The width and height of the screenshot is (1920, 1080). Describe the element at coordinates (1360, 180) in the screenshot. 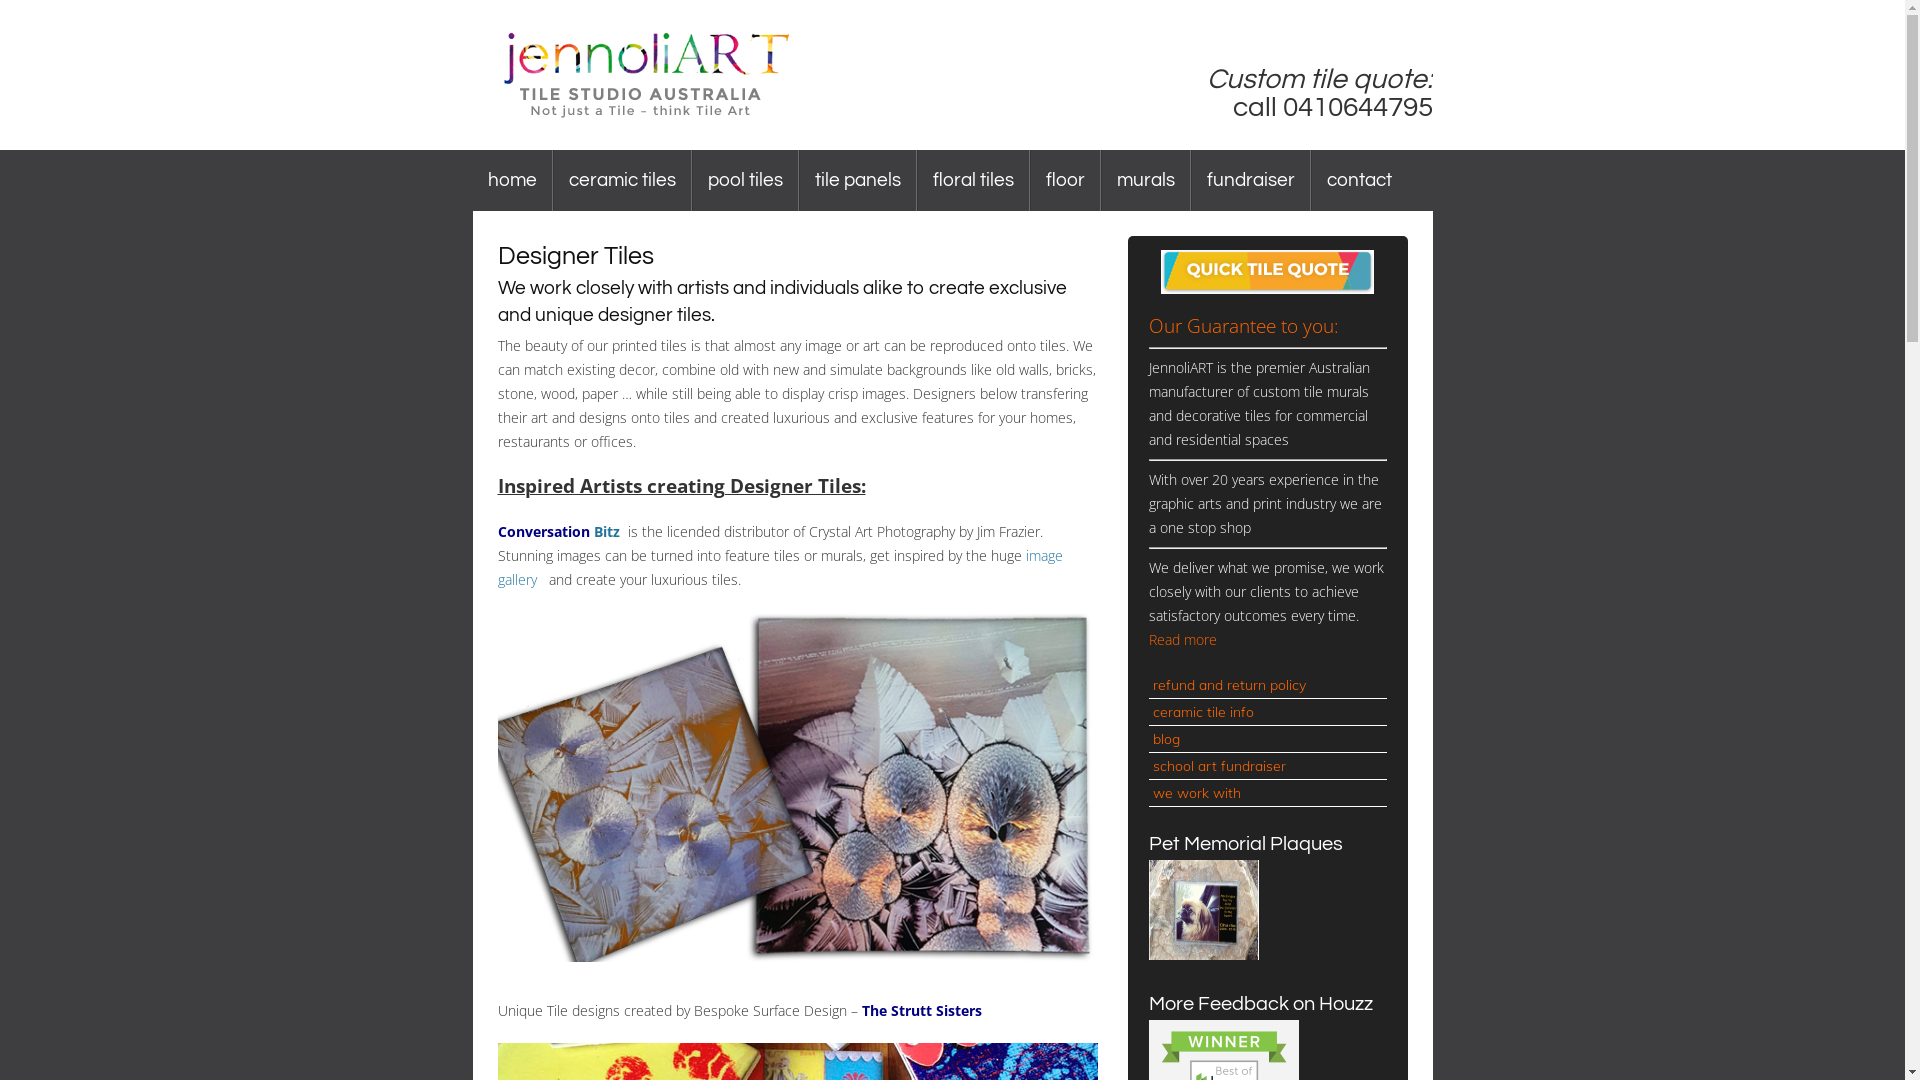

I see `contact` at that location.